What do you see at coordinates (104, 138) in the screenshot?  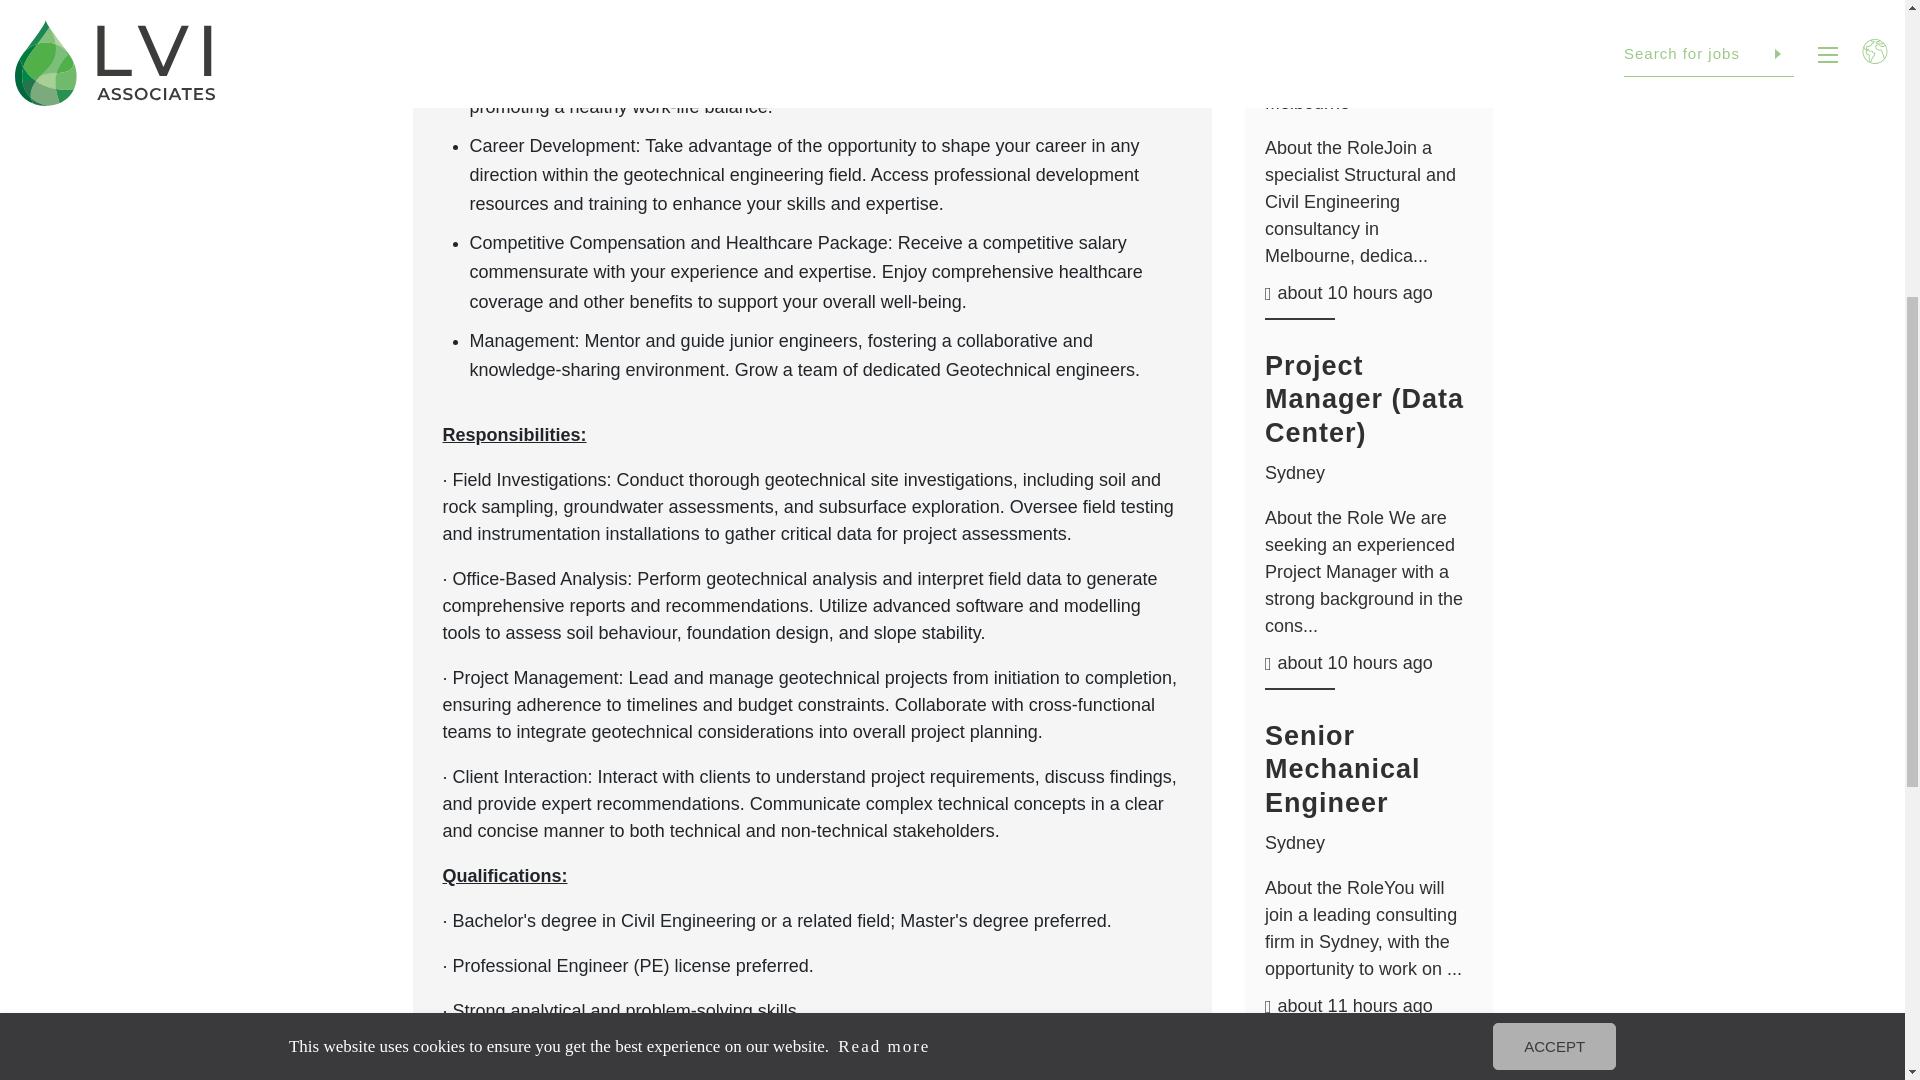 I see `Go to the Homepage` at bounding box center [104, 138].